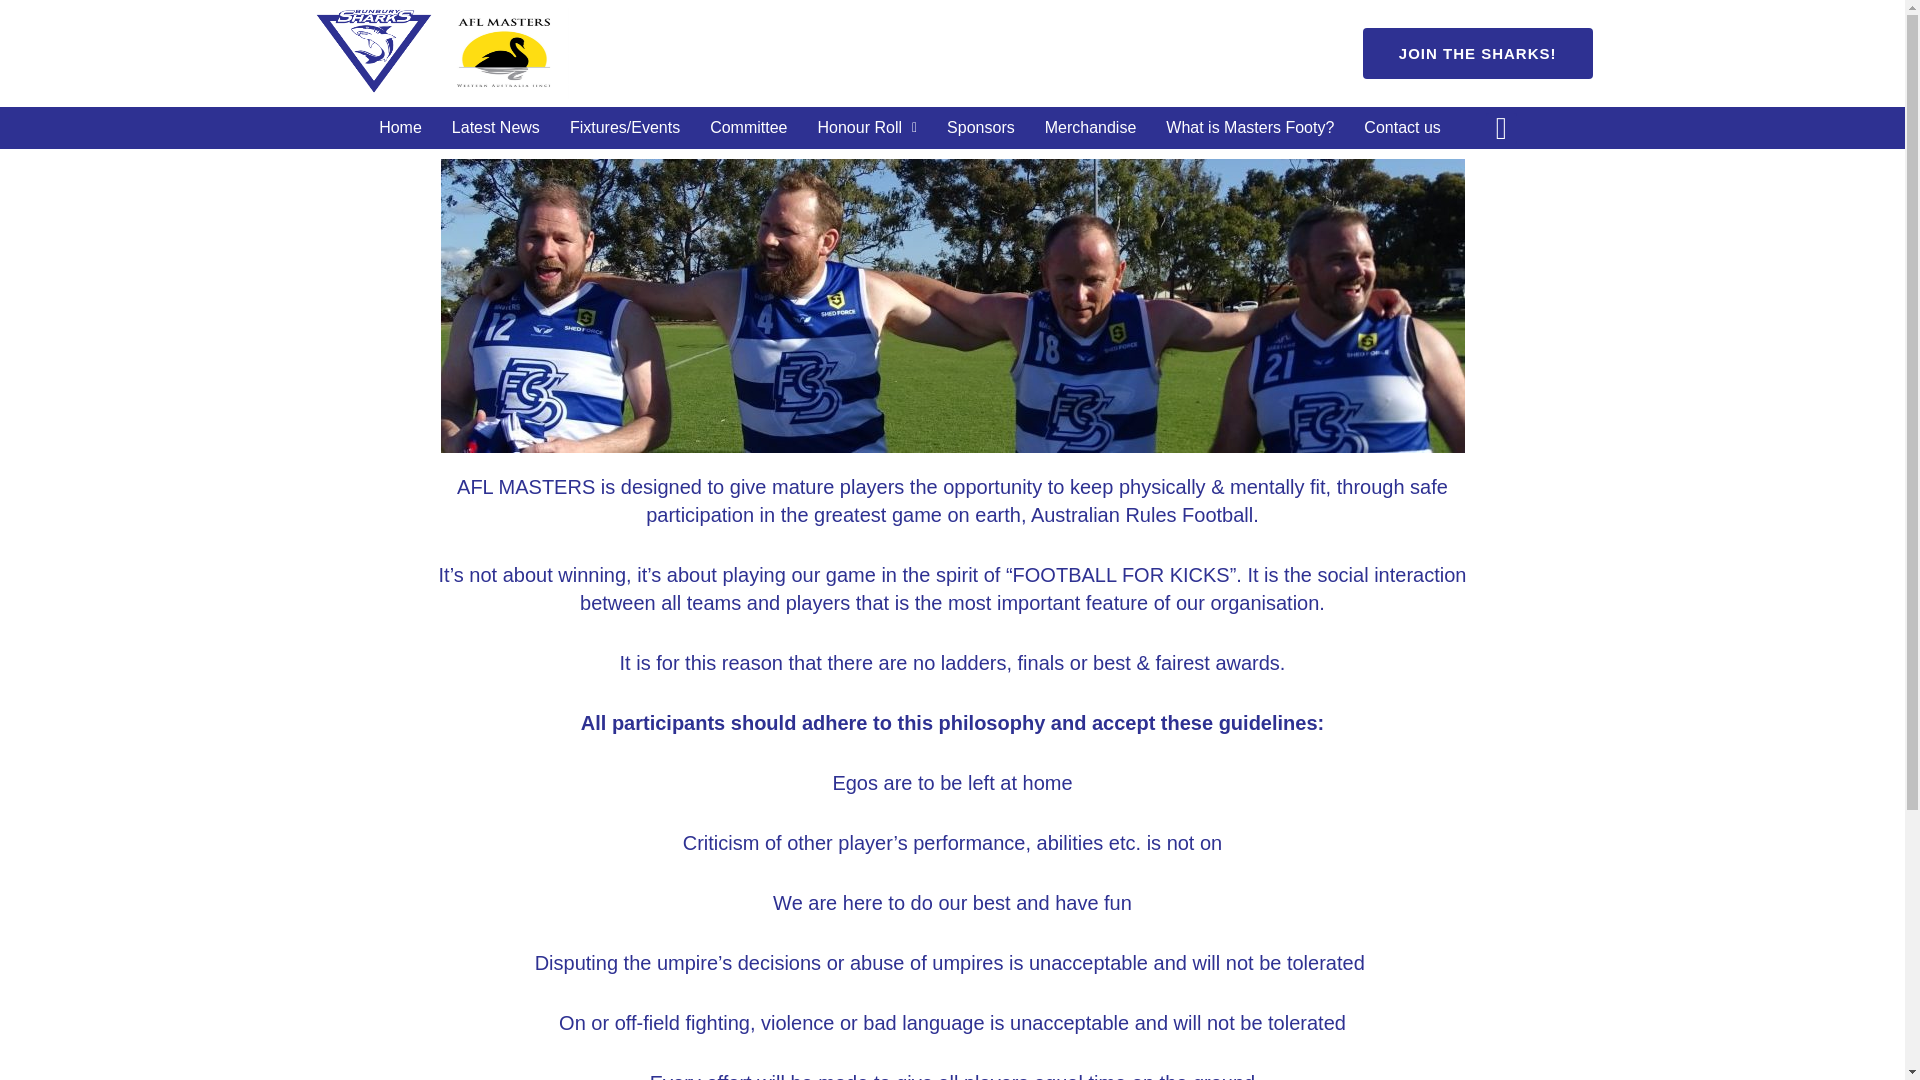  Describe the element at coordinates (1250, 128) in the screenshot. I see `What is Masters Footy?` at that location.